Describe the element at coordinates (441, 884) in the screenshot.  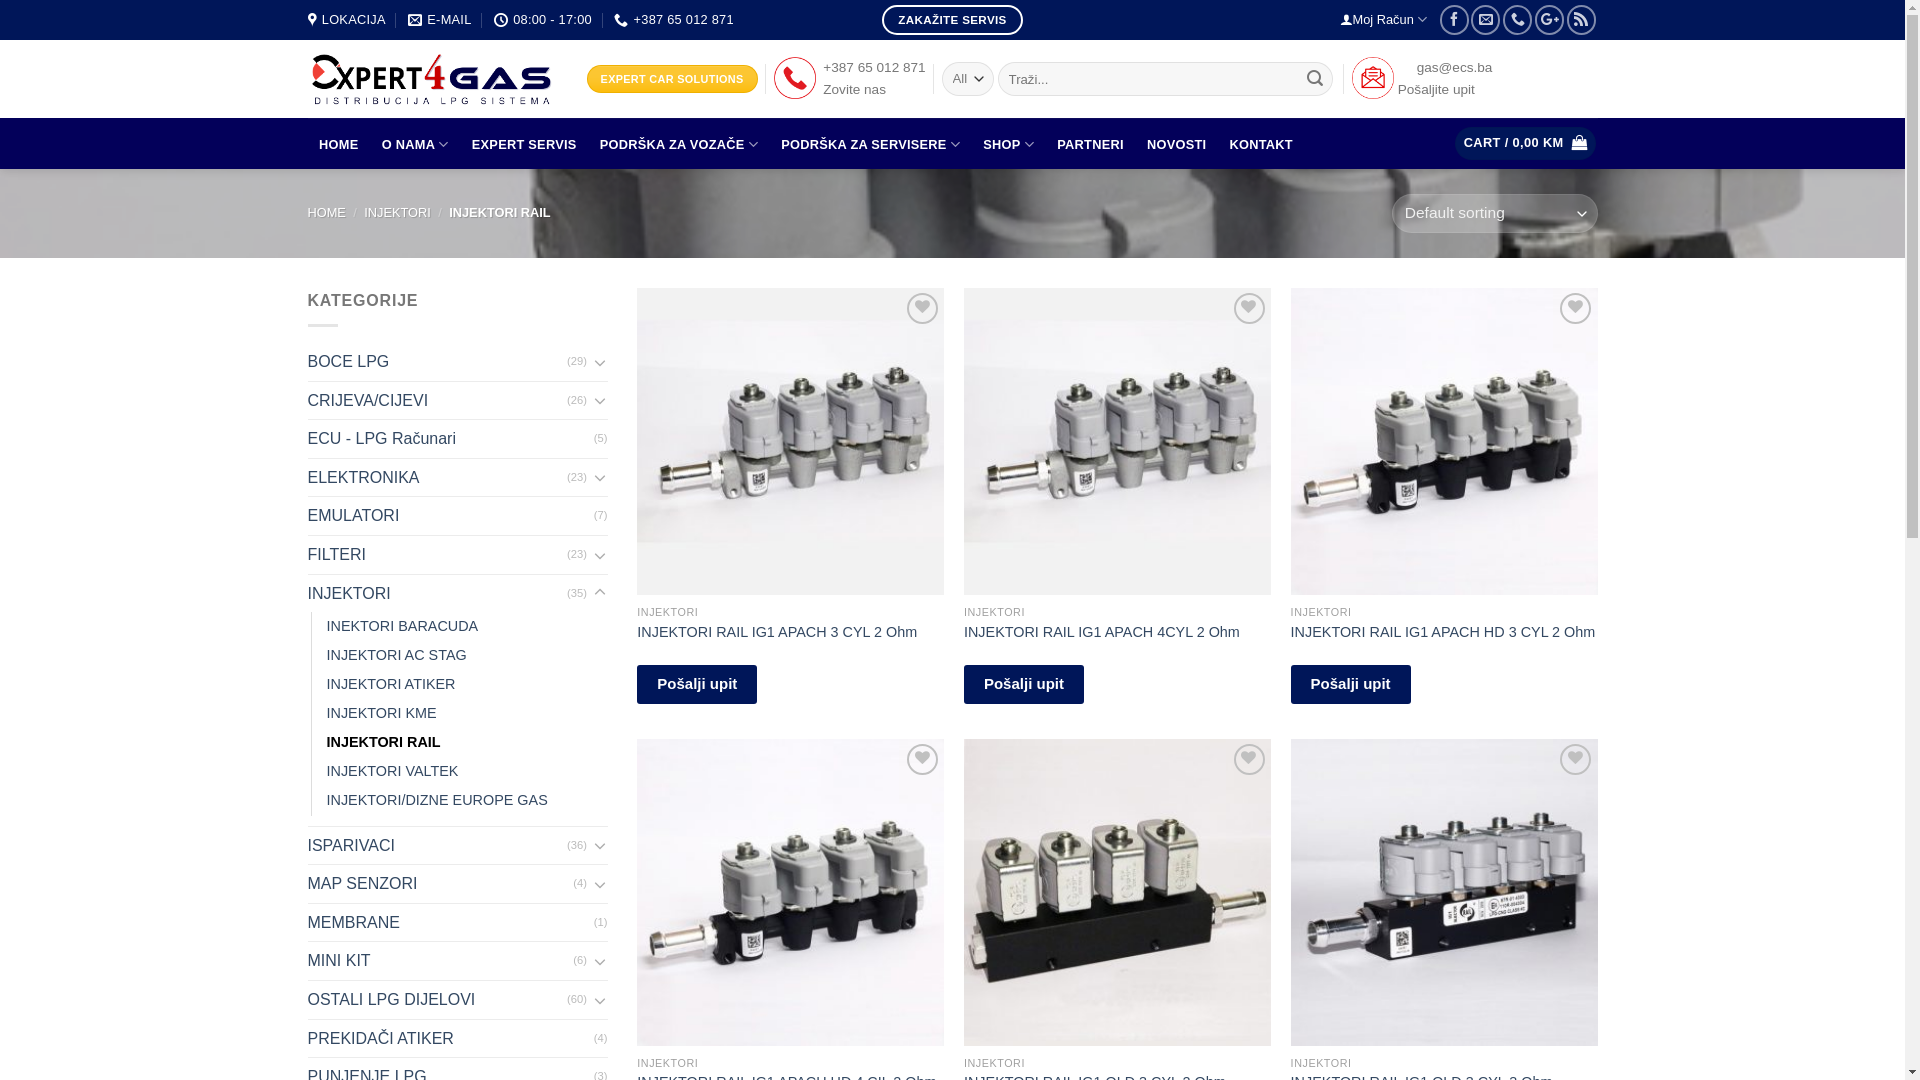
I see `MAP SENZORI` at that location.